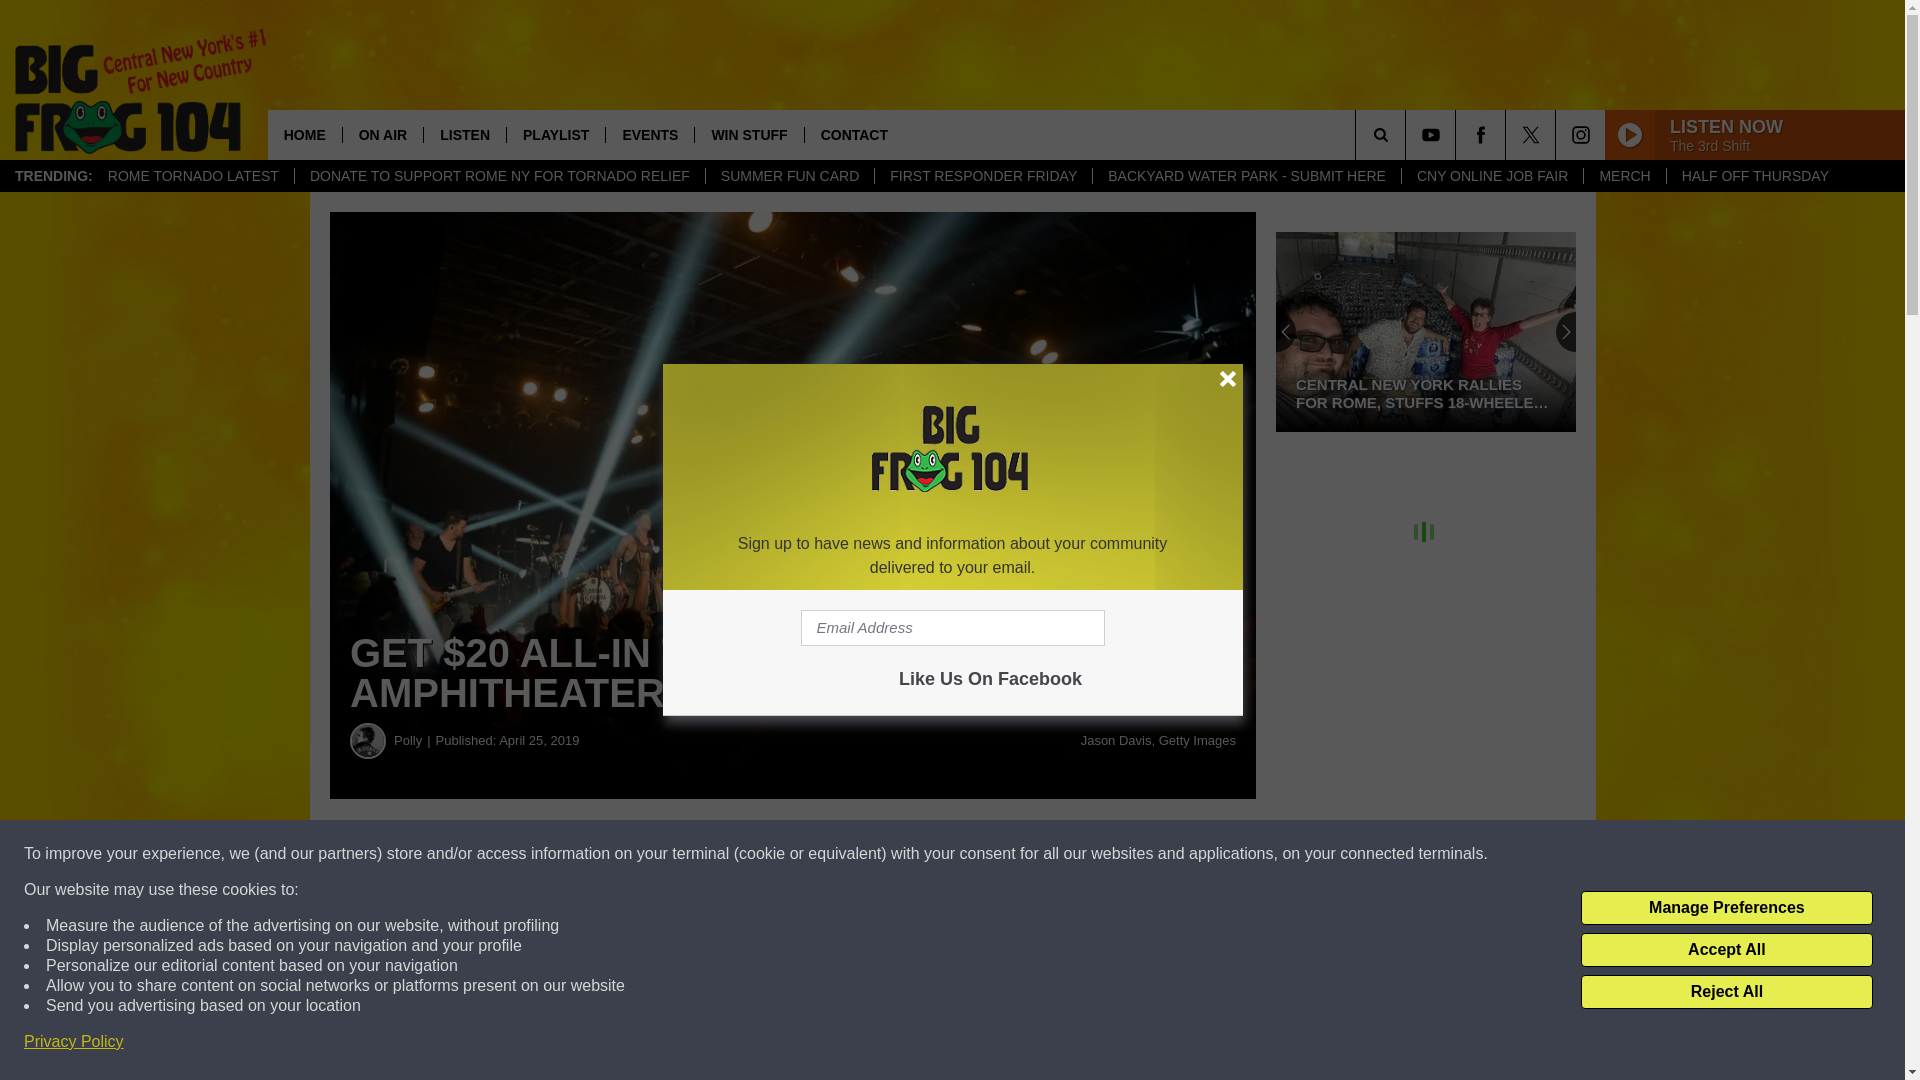 This screenshot has width=1920, height=1080. What do you see at coordinates (555, 134) in the screenshot?
I see `PLAYLIST` at bounding box center [555, 134].